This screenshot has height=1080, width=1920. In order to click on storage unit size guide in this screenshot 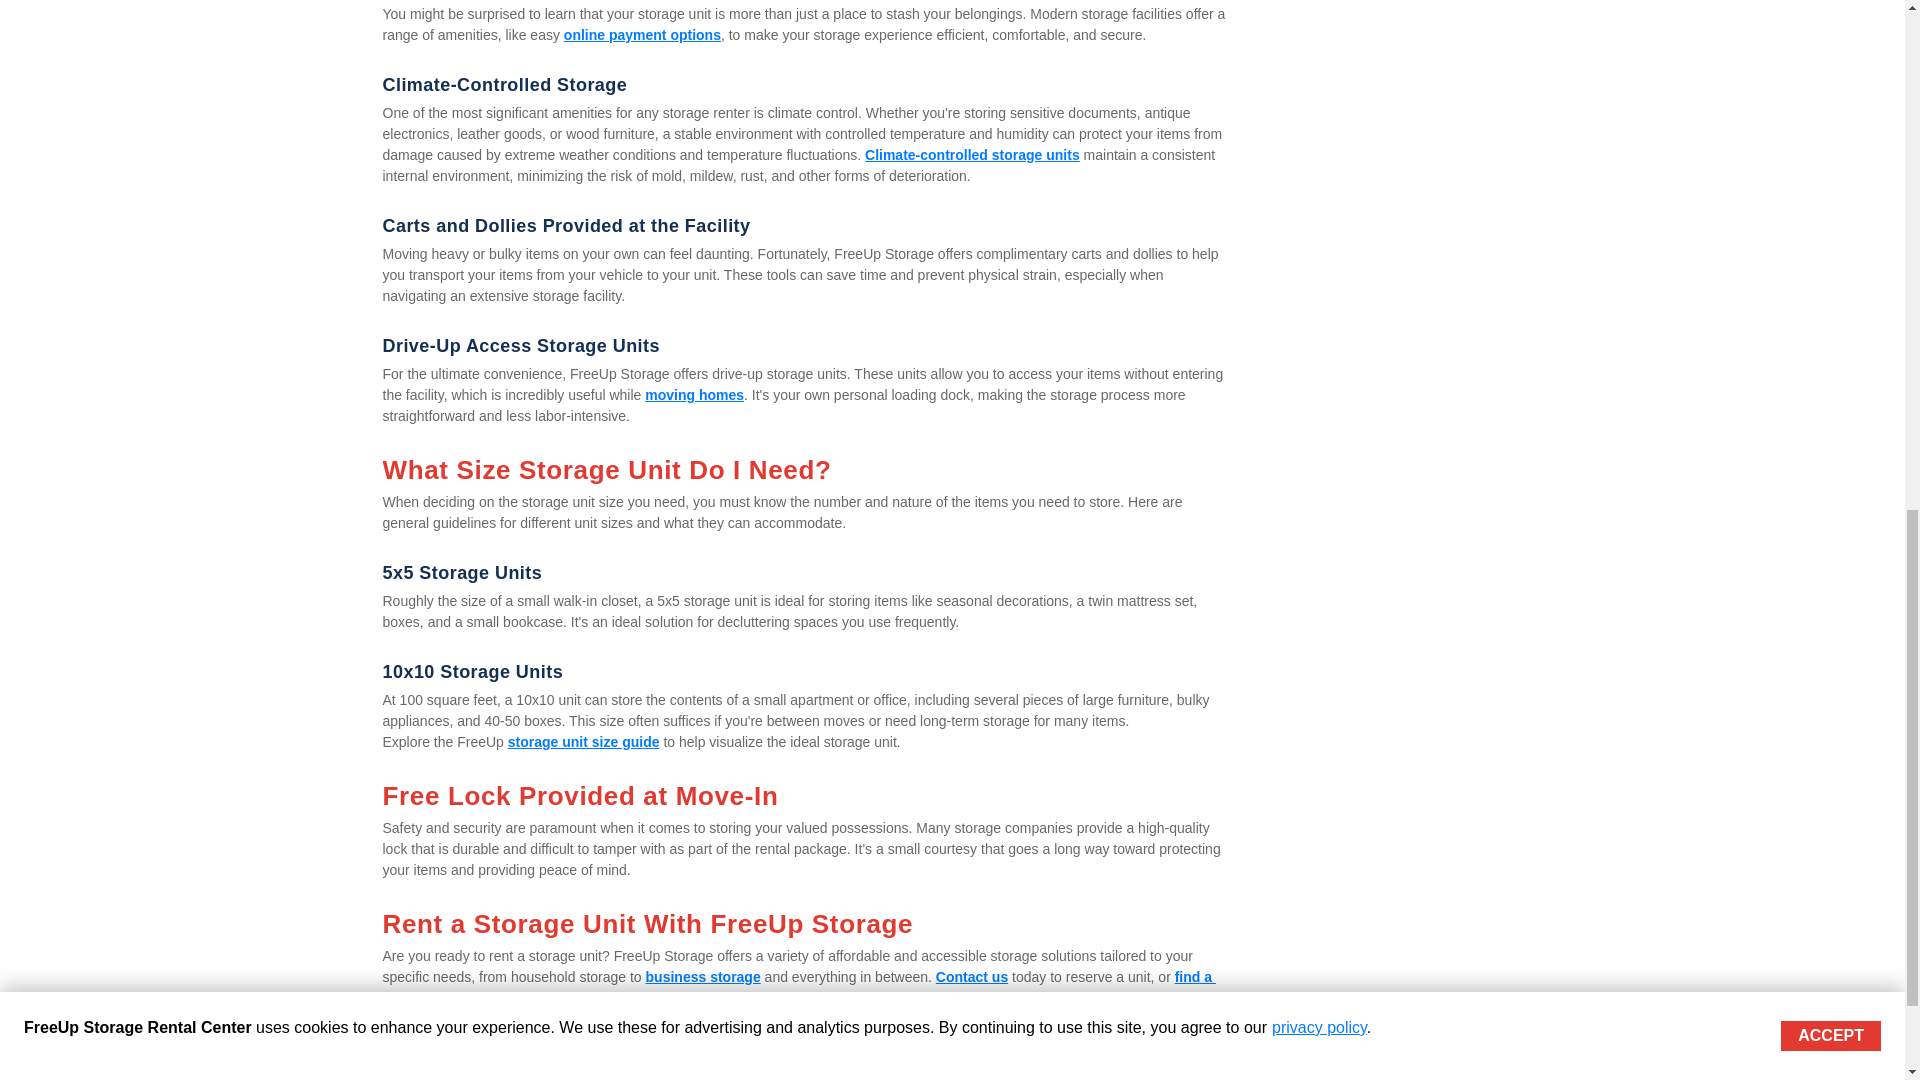, I will do `click(584, 742)`.